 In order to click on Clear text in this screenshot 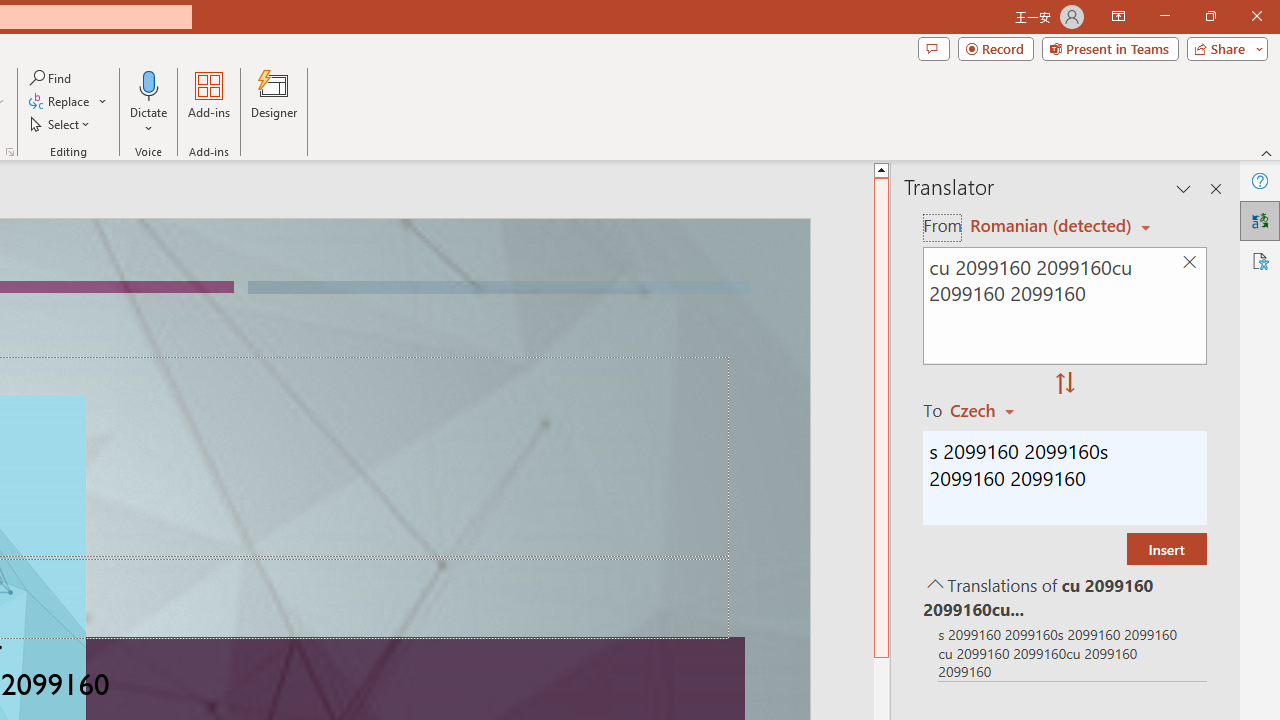, I will do `click(1189, 262)`.